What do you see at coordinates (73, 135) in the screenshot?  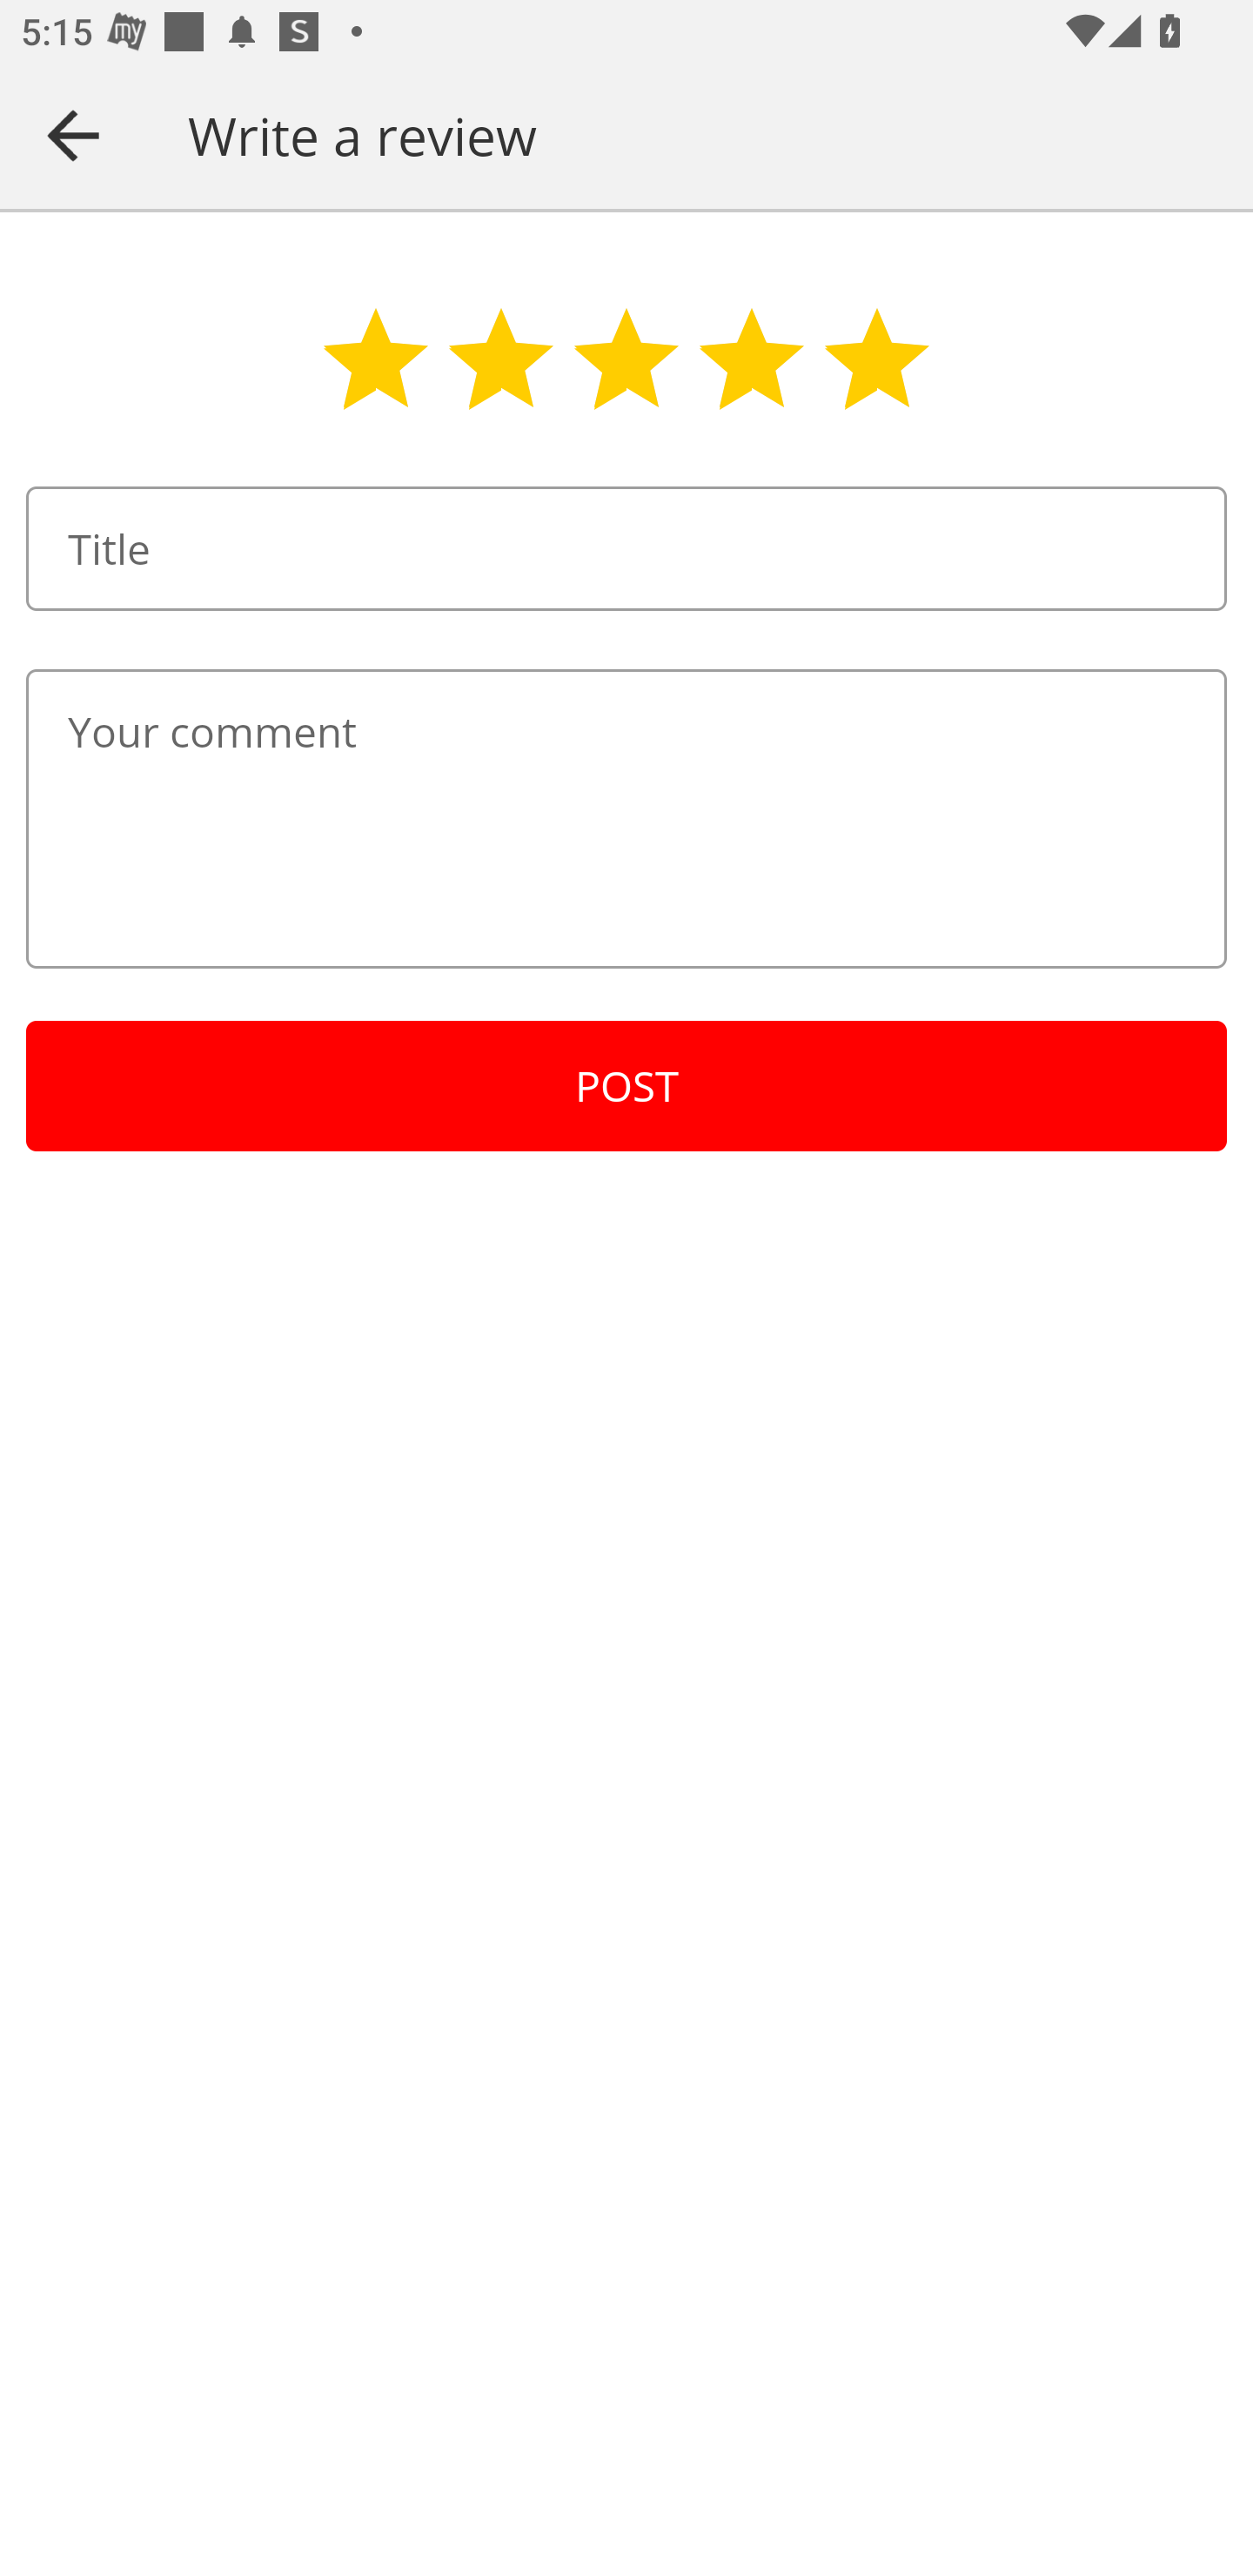 I see `Navigate up` at bounding box center [73, 135].